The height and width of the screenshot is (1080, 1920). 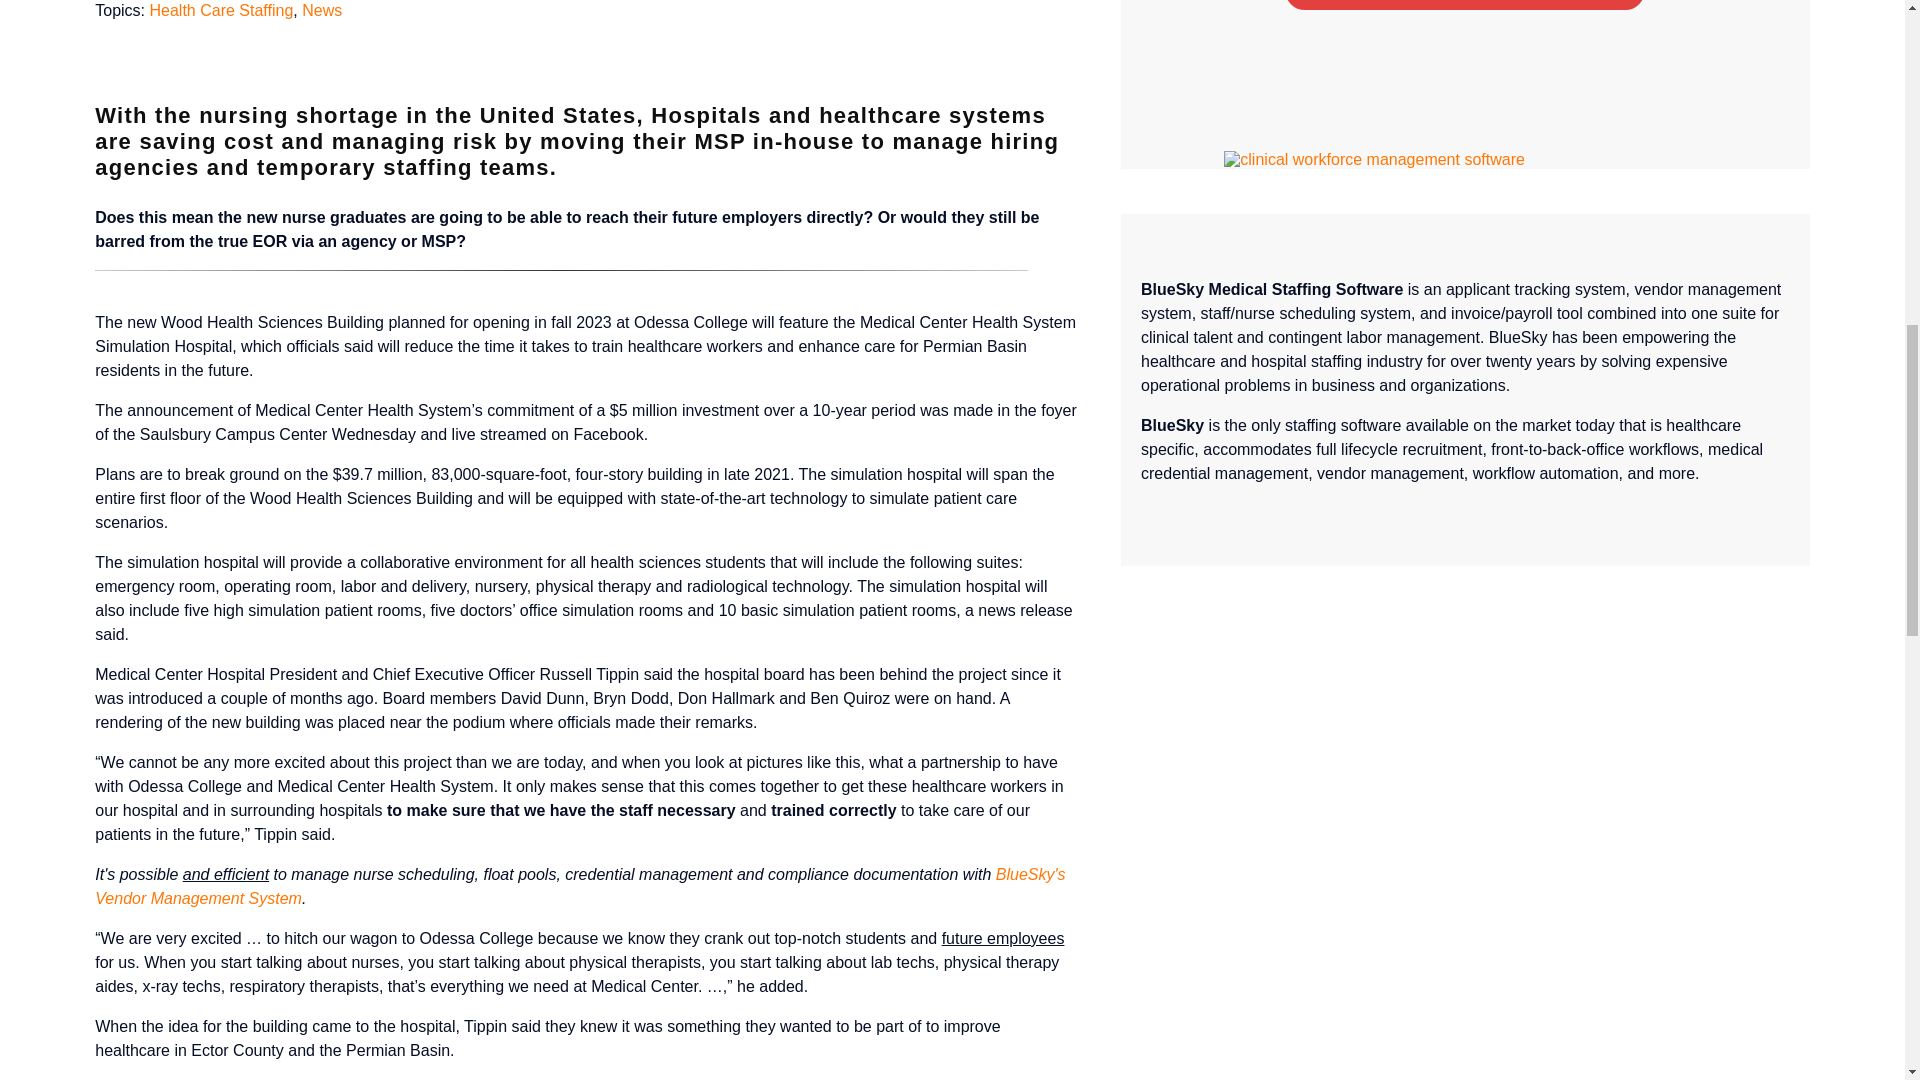 What do you see at coordinates (580, 886) in the screenshot?
I see `BlueSky's Vendor Management System` at bounding box center [580, 886].